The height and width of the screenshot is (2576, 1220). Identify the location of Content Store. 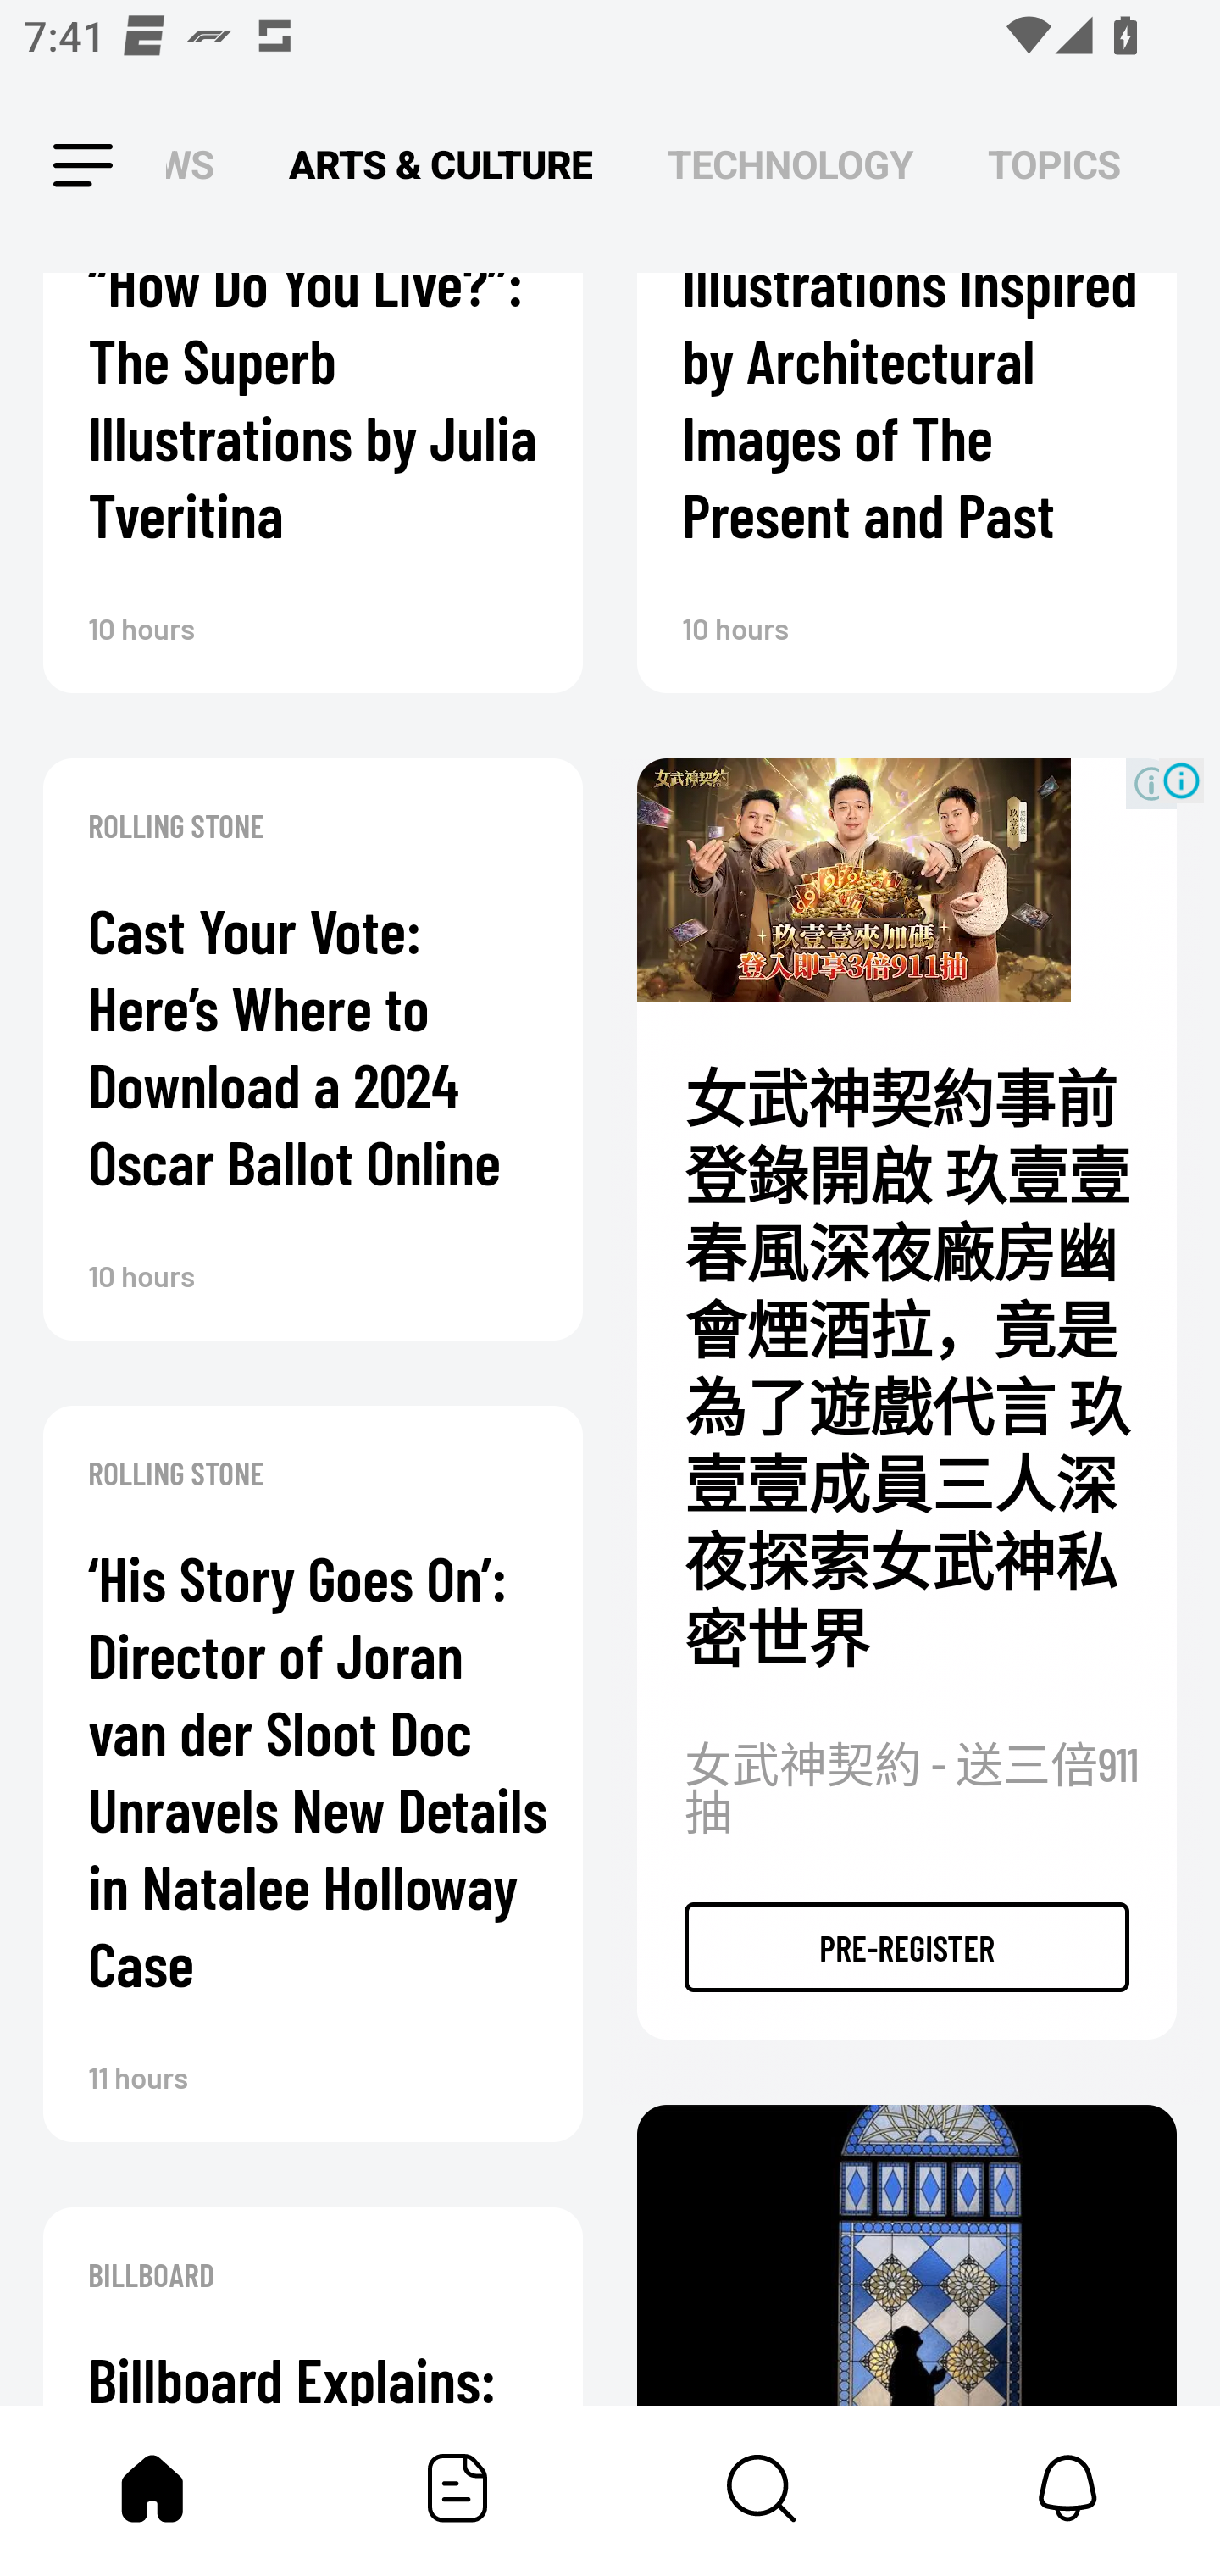
(762, 2488).